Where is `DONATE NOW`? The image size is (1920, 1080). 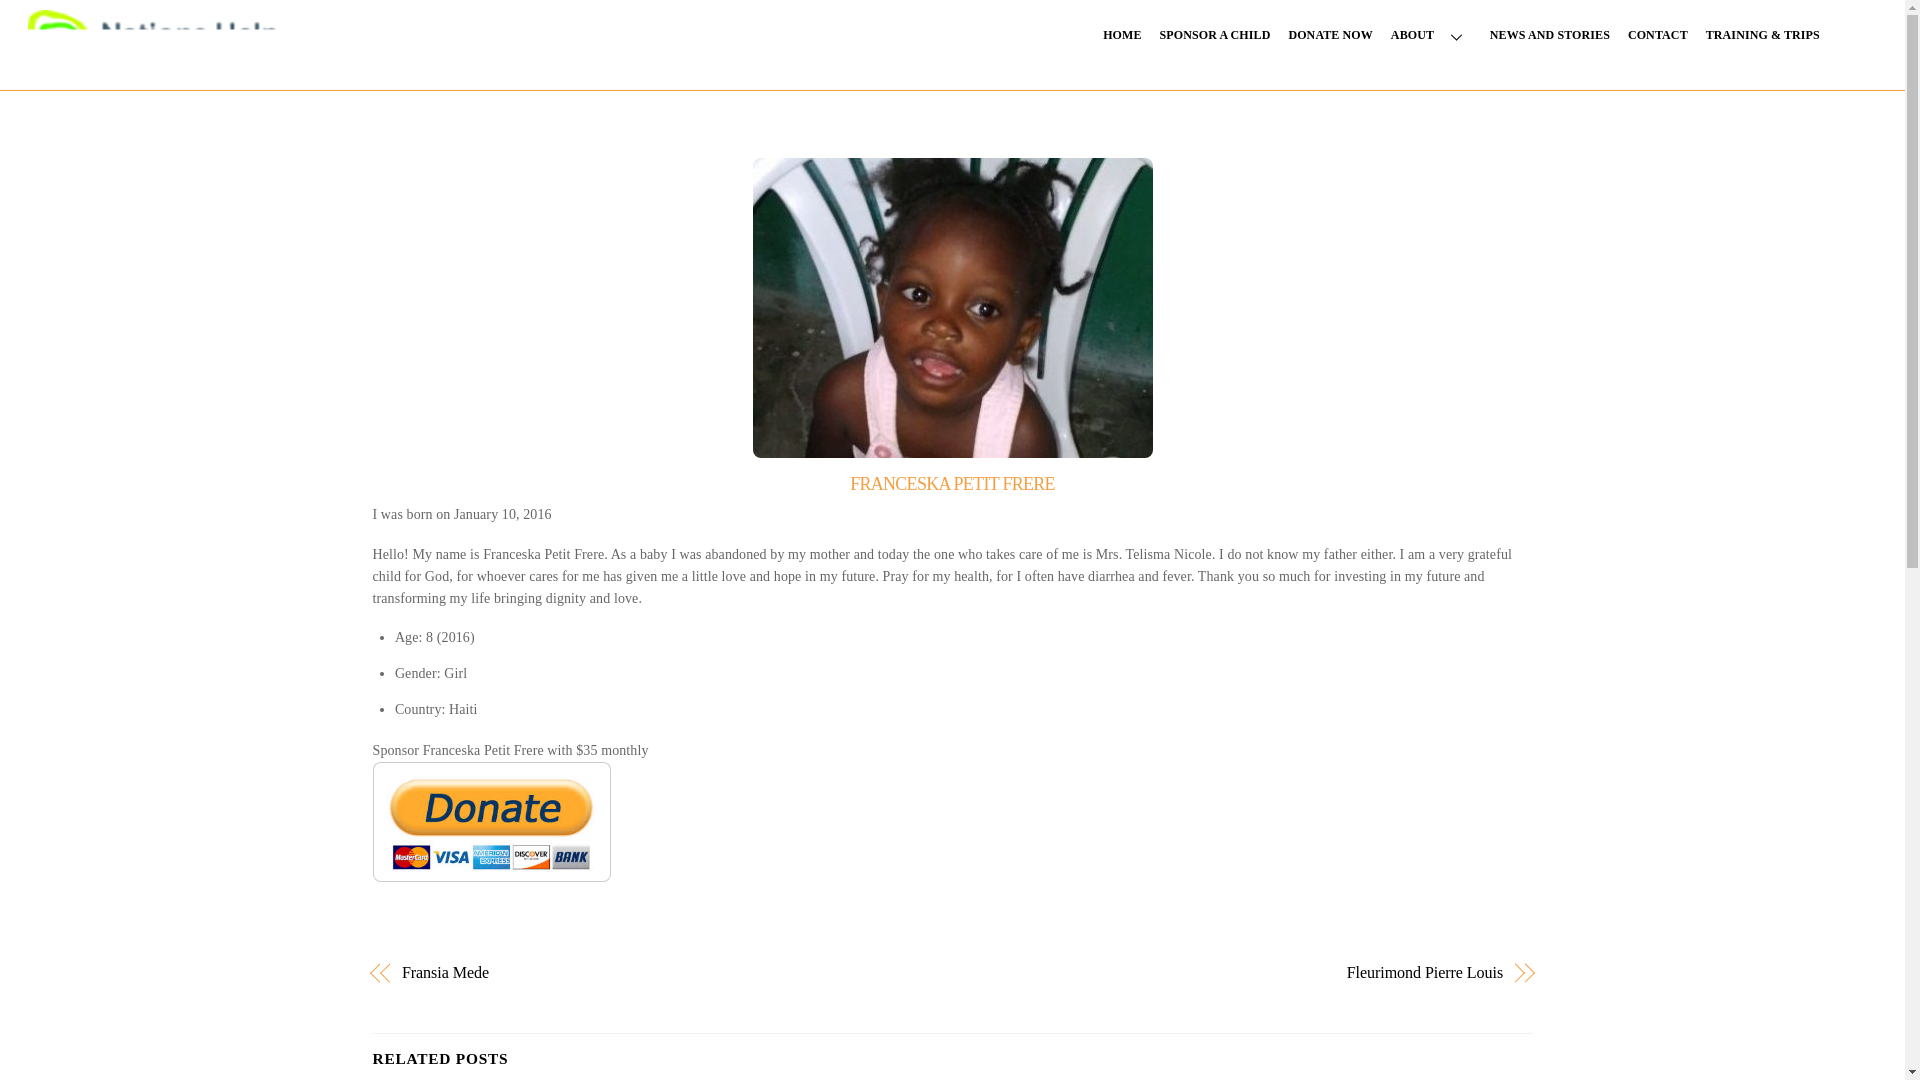 DONATE NOW is located at coordinates (1330, 36).